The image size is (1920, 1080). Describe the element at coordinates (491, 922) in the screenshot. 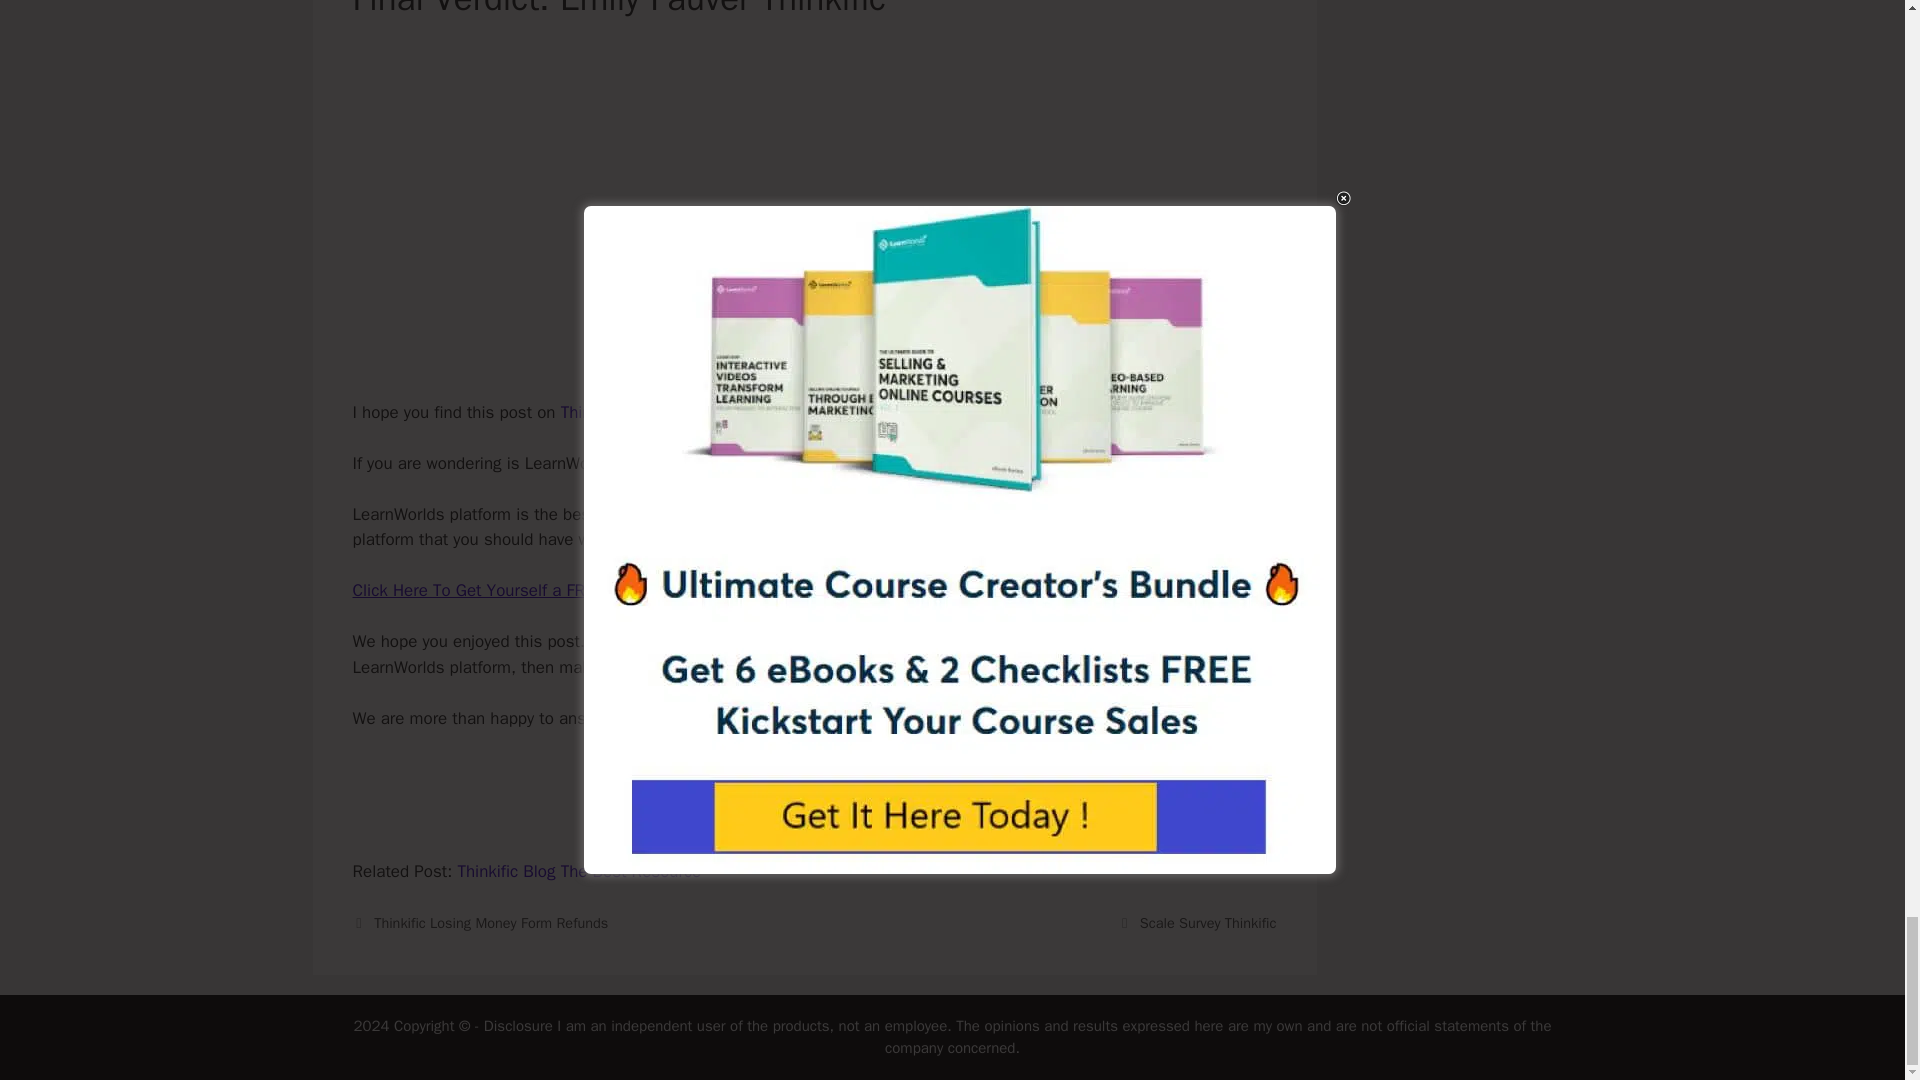

I see `Thinkific Losing Money Form Refunds` at that location.